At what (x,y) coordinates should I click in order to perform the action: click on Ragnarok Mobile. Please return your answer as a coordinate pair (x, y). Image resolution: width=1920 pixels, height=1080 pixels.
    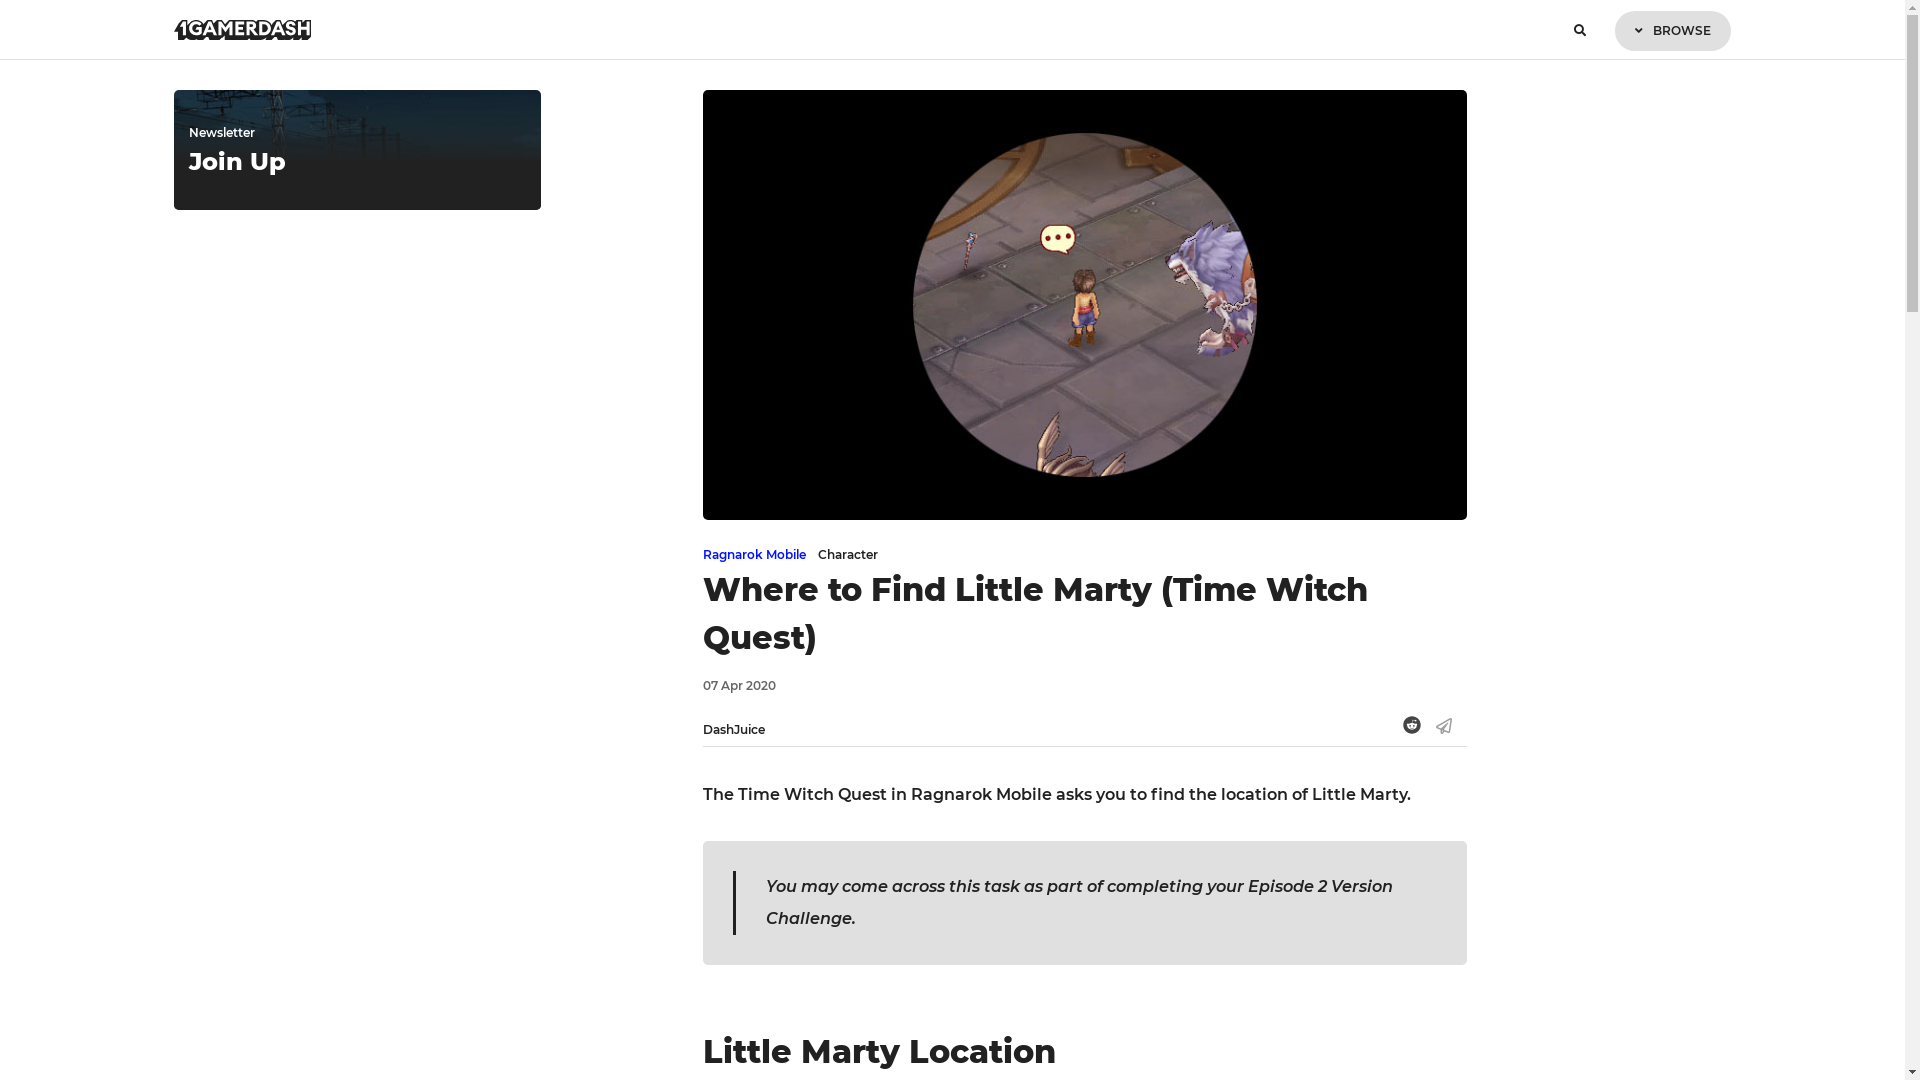
    Looking at the image, I should click on (754, 554).